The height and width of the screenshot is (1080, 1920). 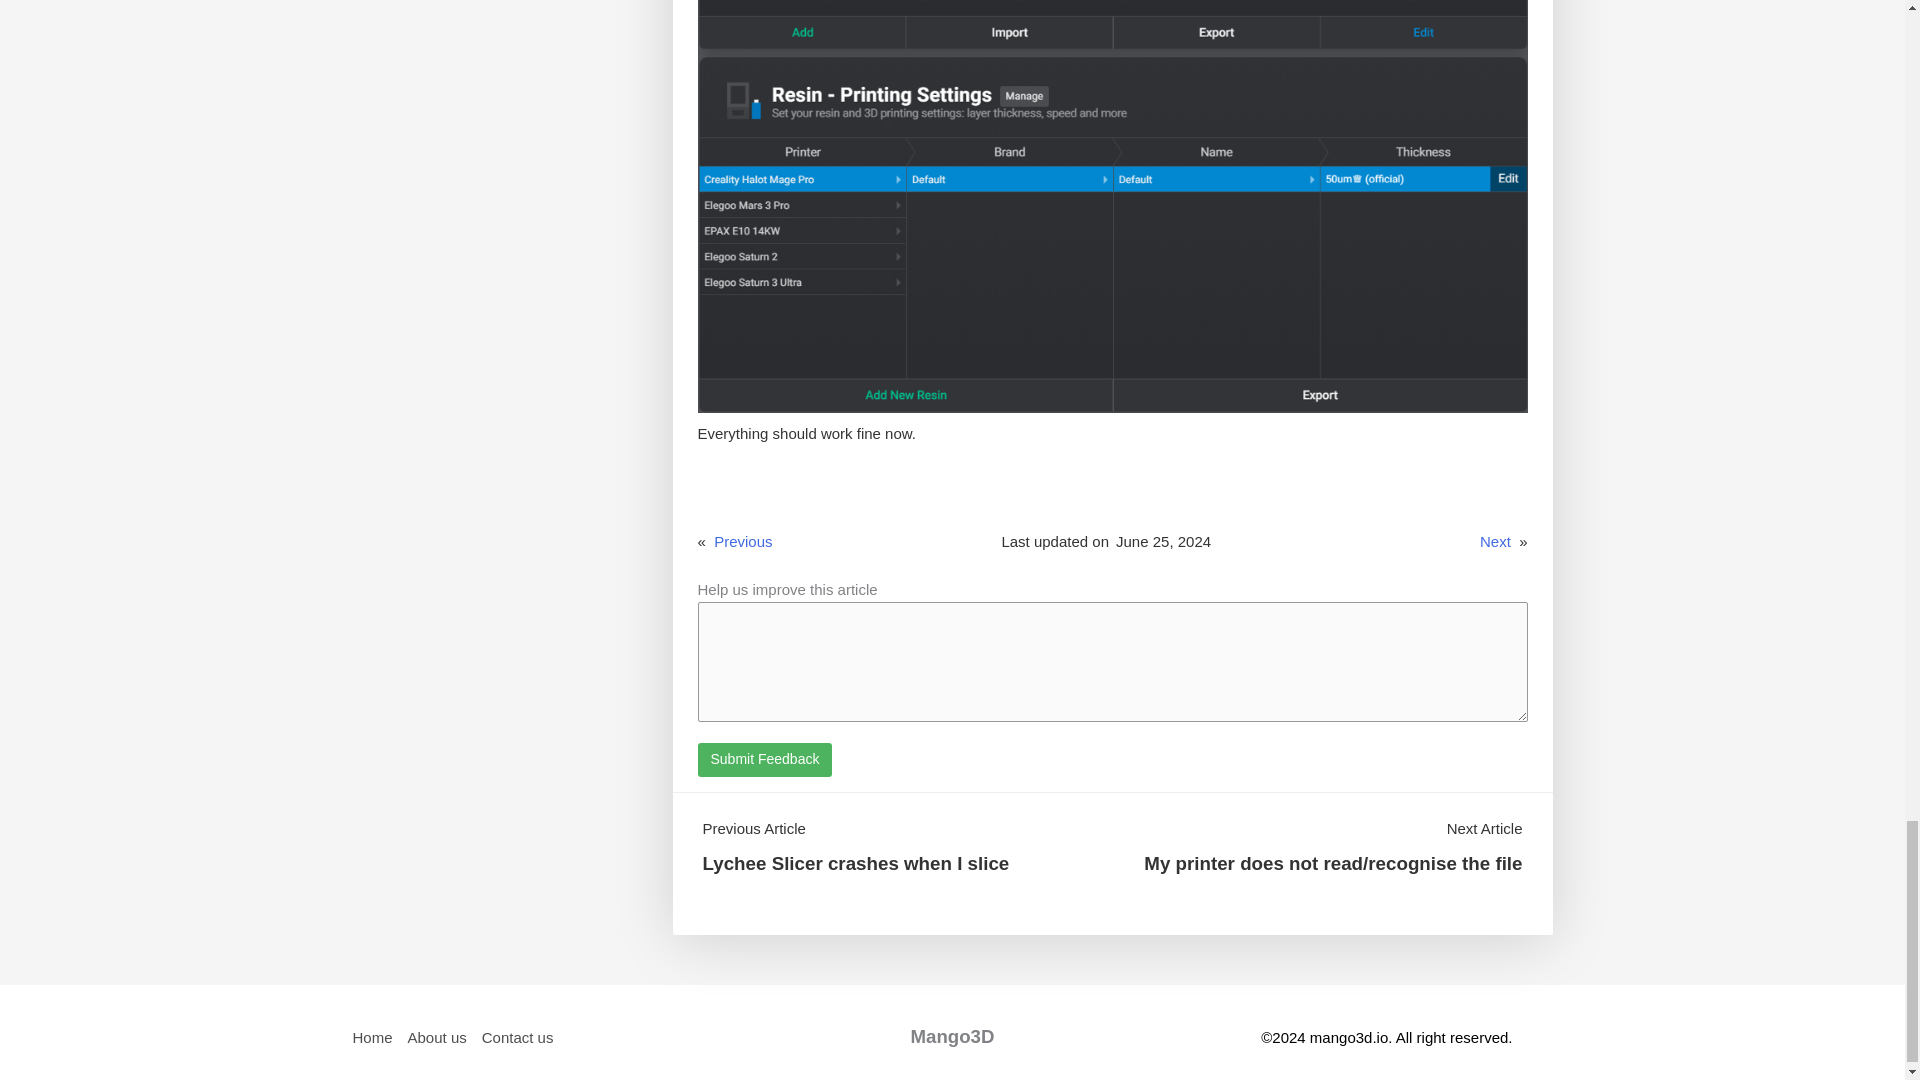 I want to click on Next, so click(x=1496, y=541).